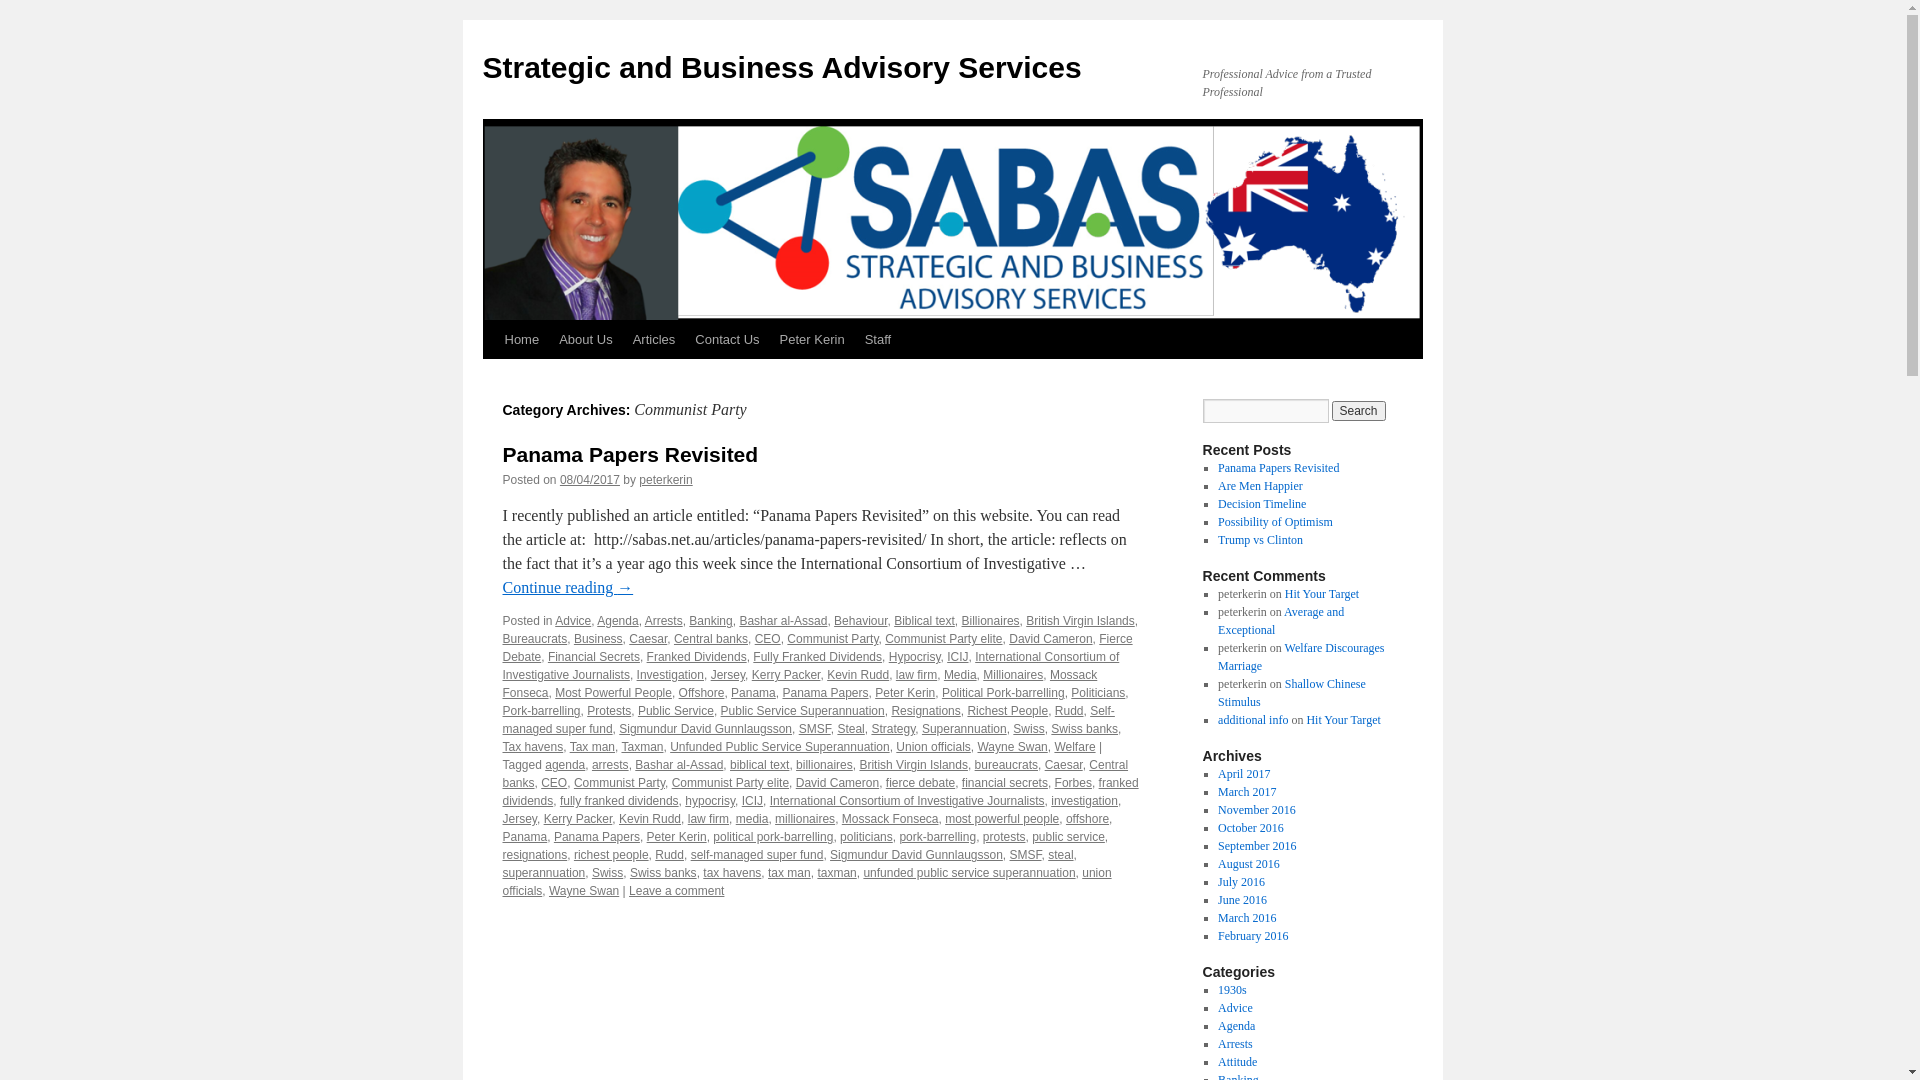  Describe the element at coordinates (1060, 855) in the screenshot. I see `steal` at that location.